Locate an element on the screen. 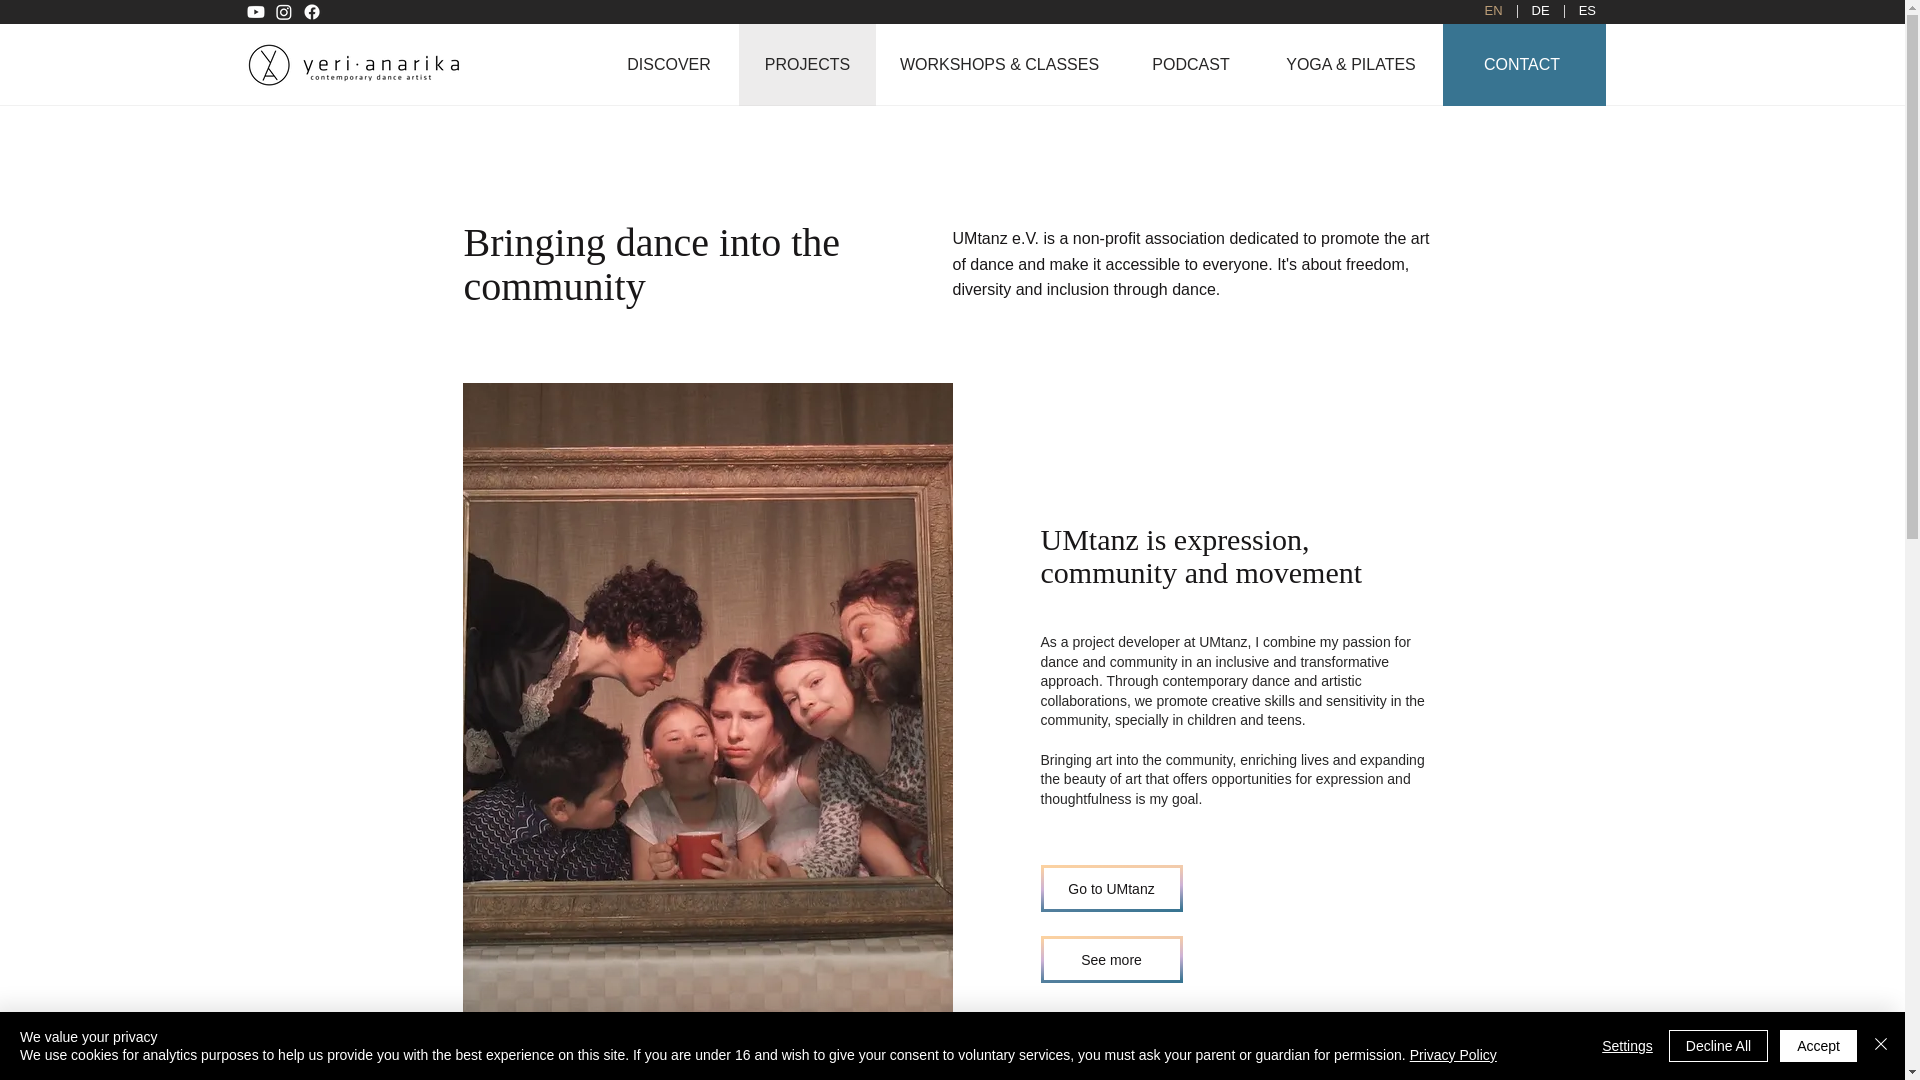 This screenshot has height=1080, width=1920. Go to UMtanz is located at coordinates (1111, 888).